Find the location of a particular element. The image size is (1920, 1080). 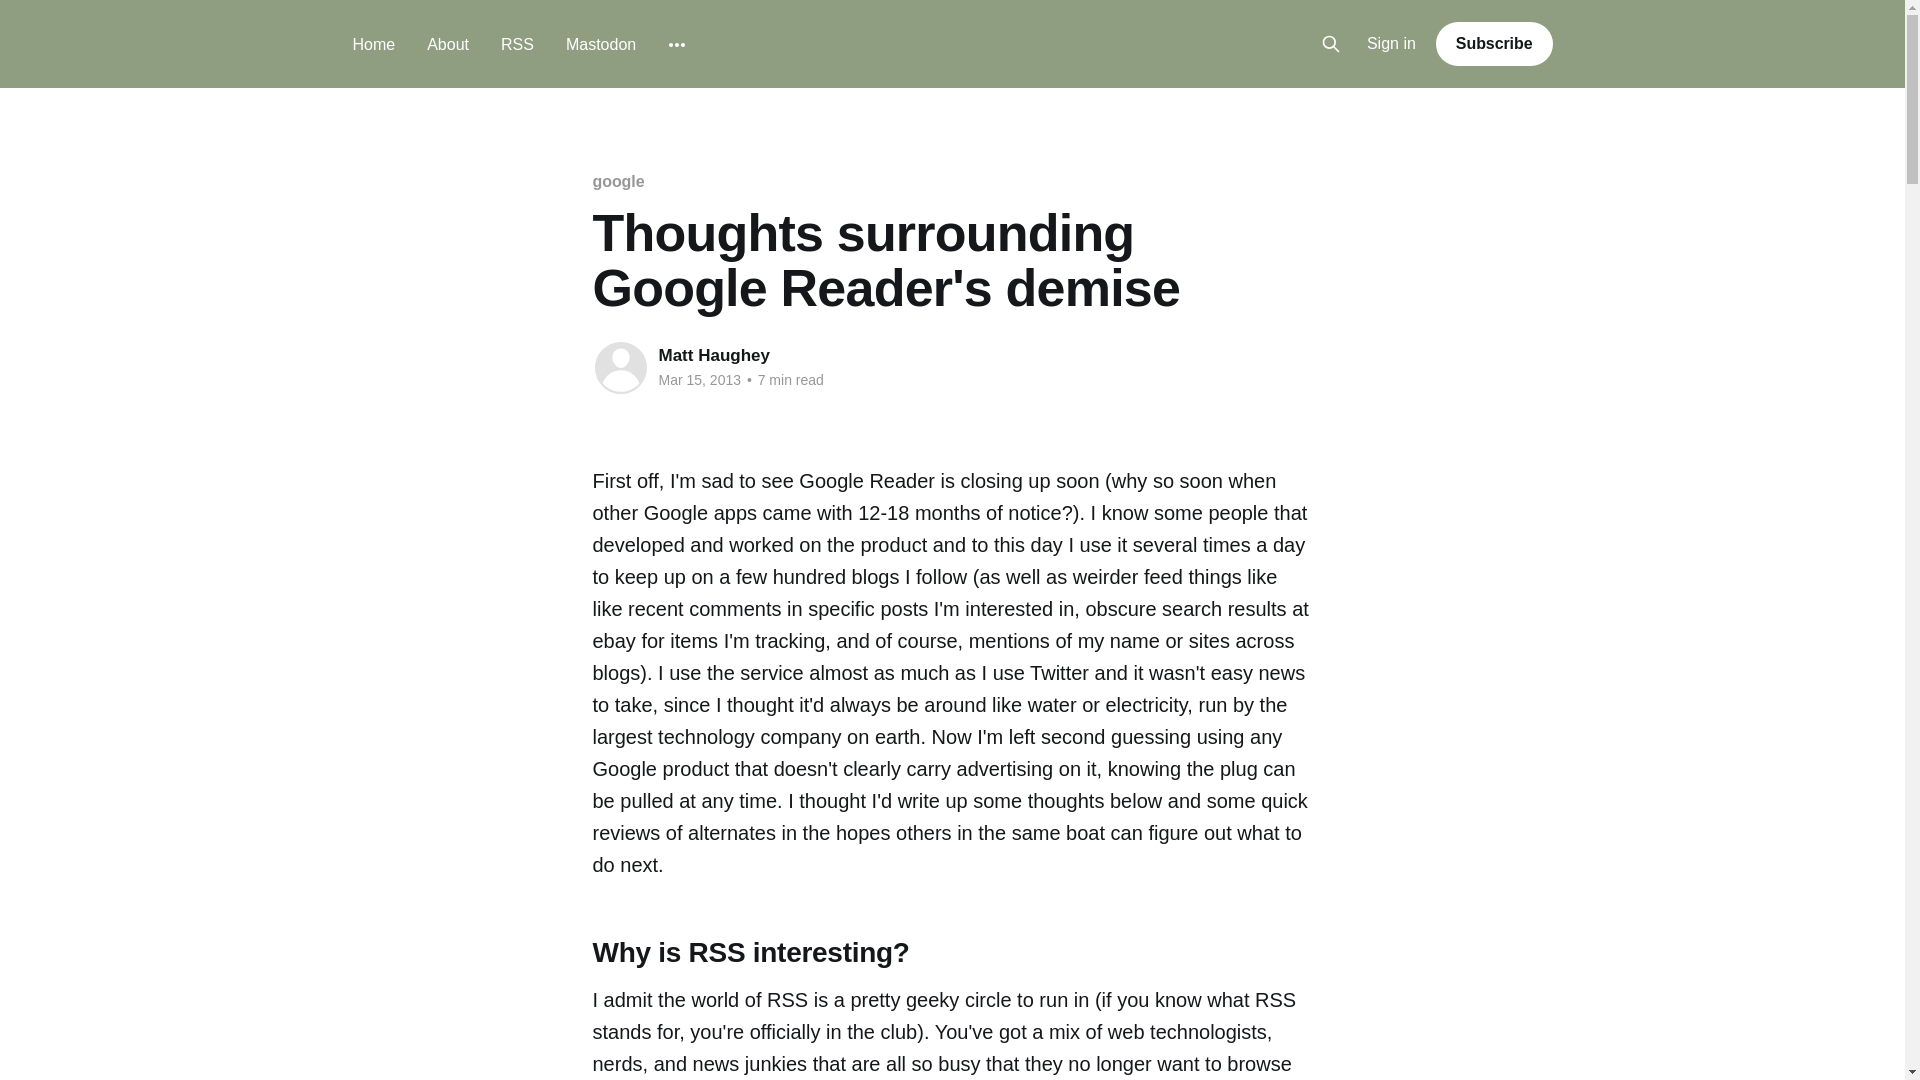

Mastodon is located at coordinates (600, 44).